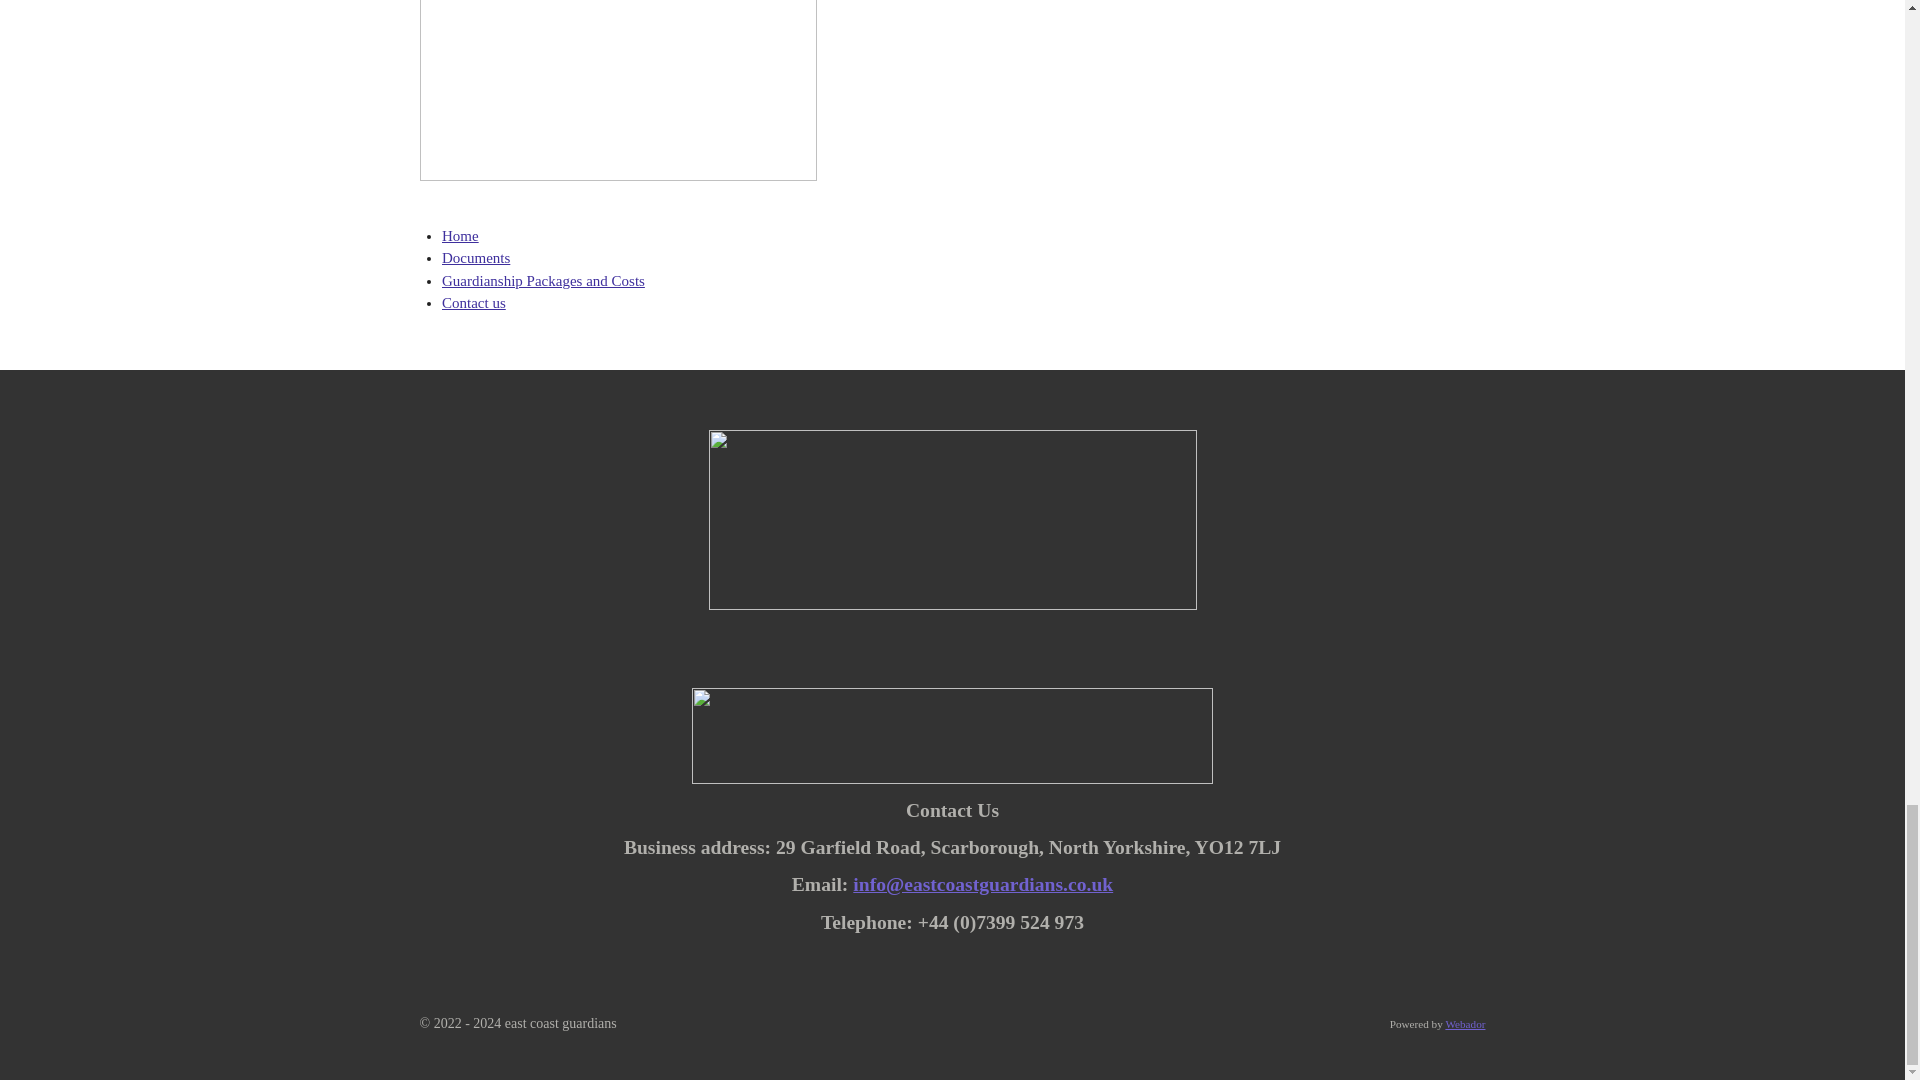 This screenshot has height=1080, width=1920. Describe the element at coordinates (474, 302) in the screenshot. I see `Contact us` at that location.